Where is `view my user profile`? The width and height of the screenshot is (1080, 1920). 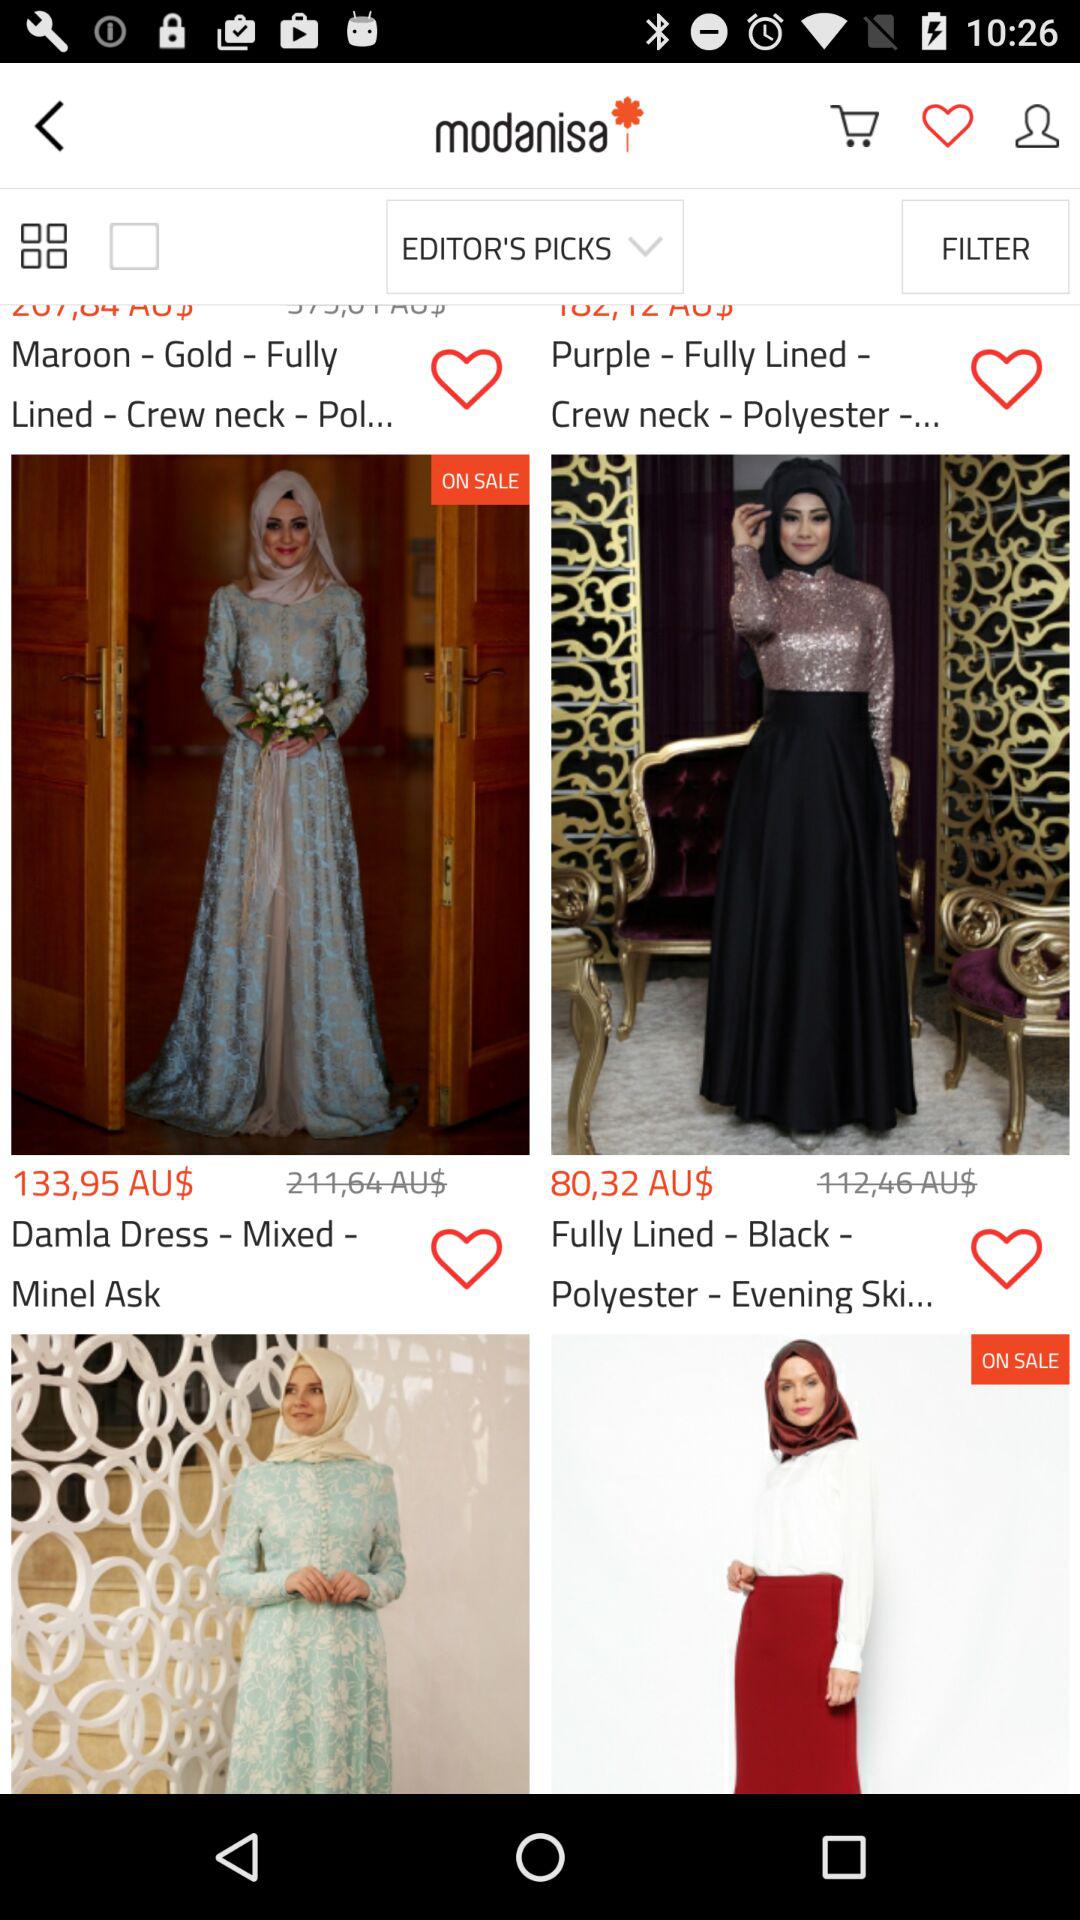
view my user profile is located at coordinates (1037, 126).